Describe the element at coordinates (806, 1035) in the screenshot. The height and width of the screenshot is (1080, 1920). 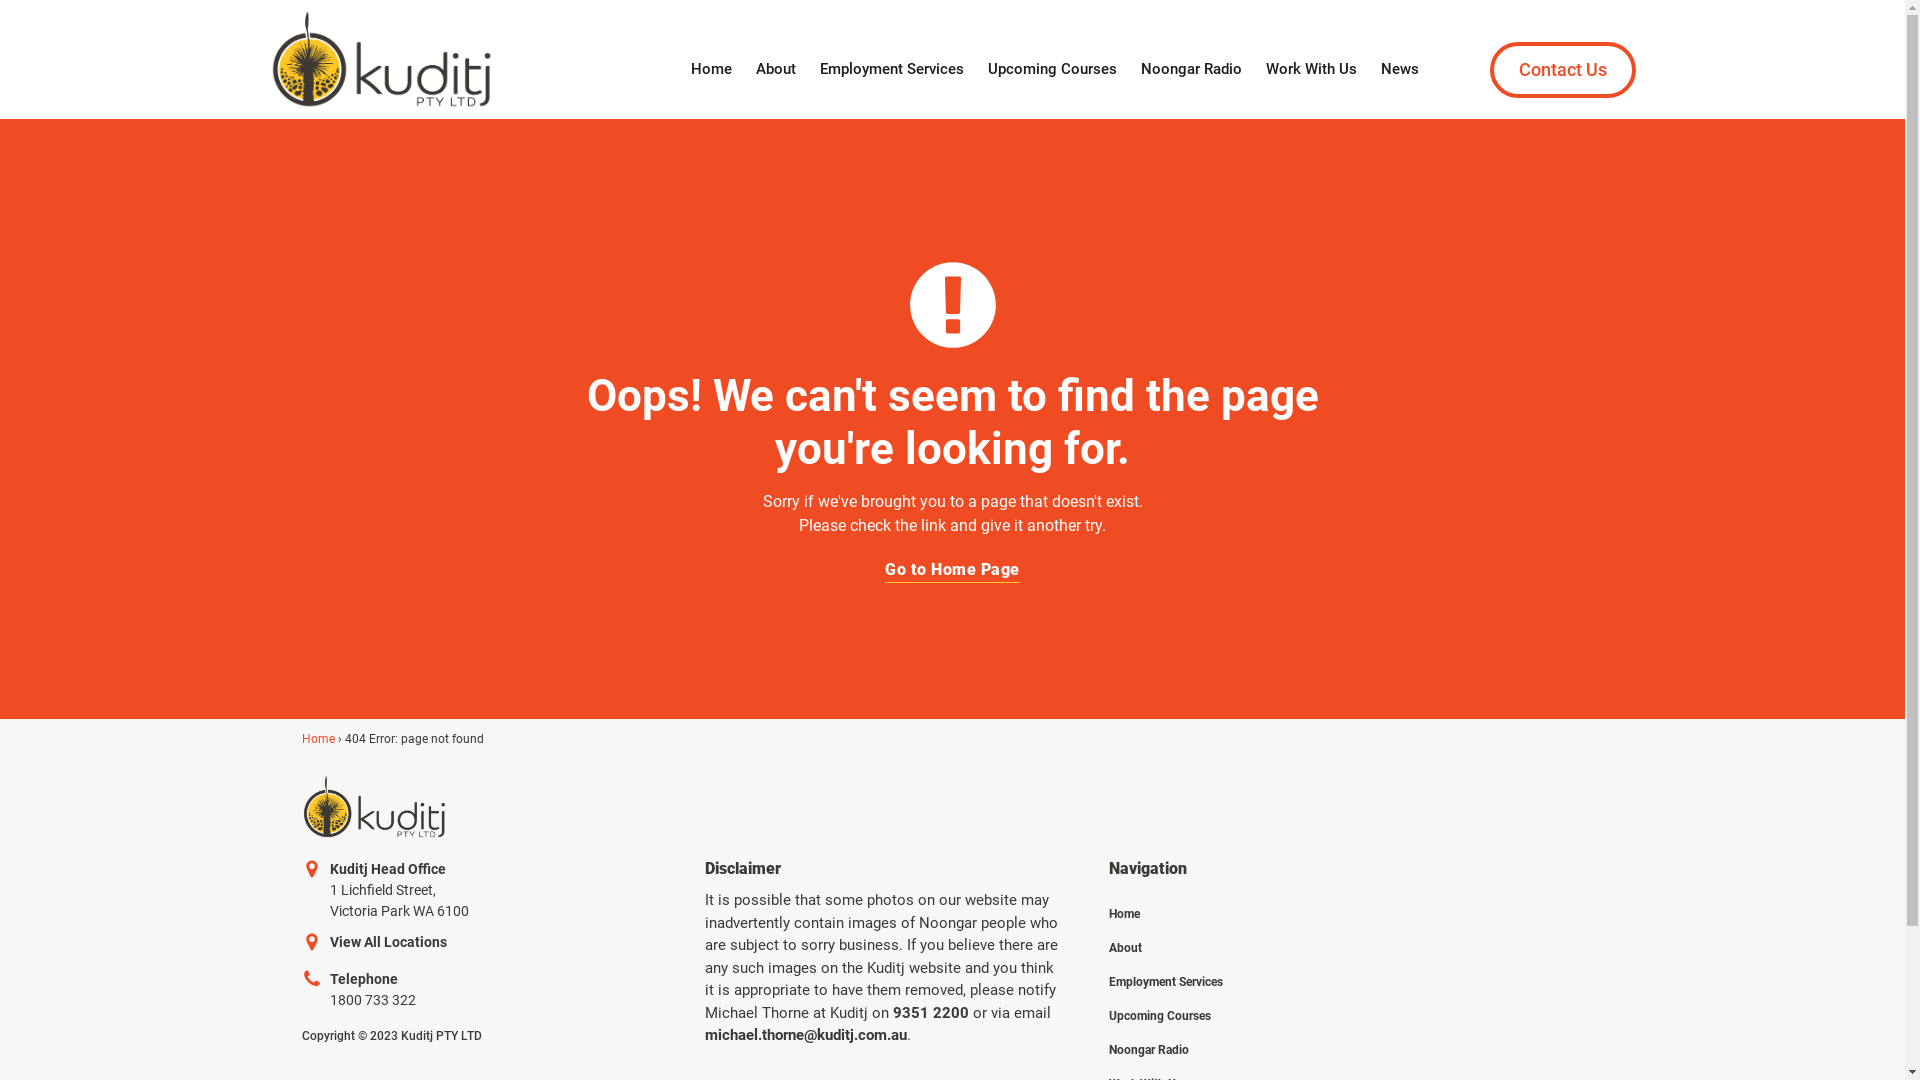
I see `michael.thorne@kuditj.com.au` at that location.